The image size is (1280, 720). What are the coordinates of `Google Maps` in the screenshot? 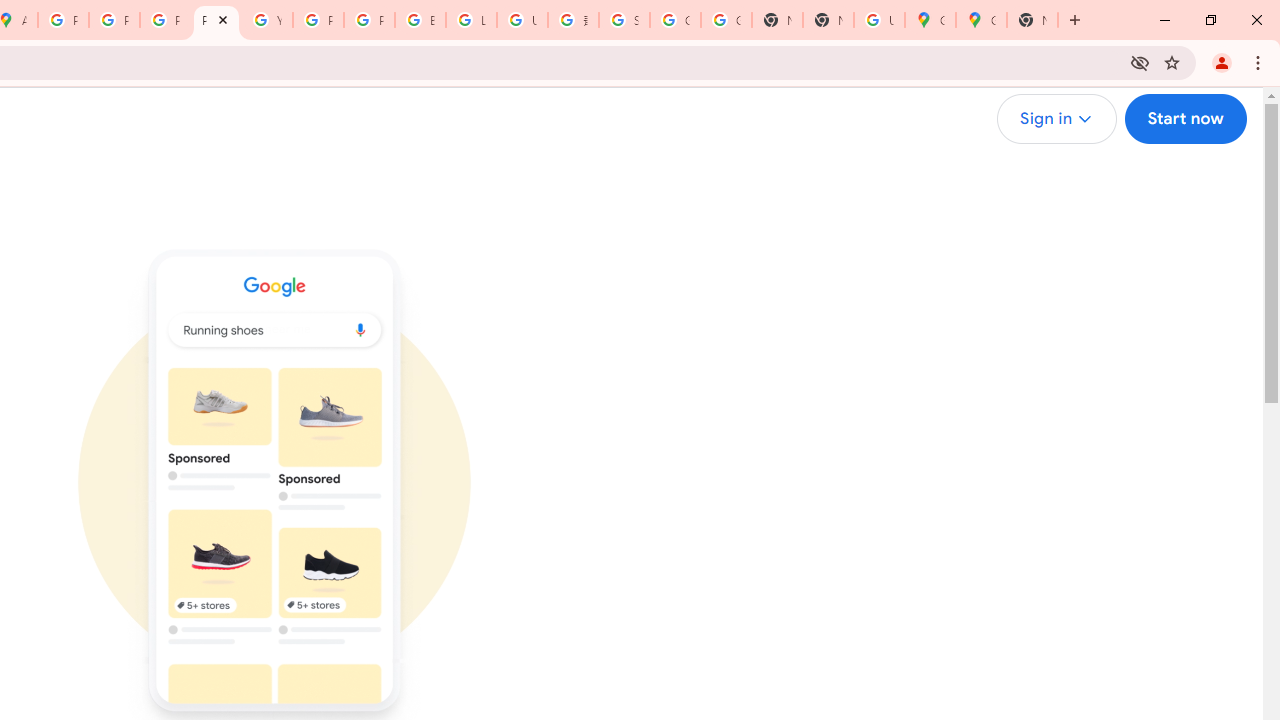 It's located at (982, 20).